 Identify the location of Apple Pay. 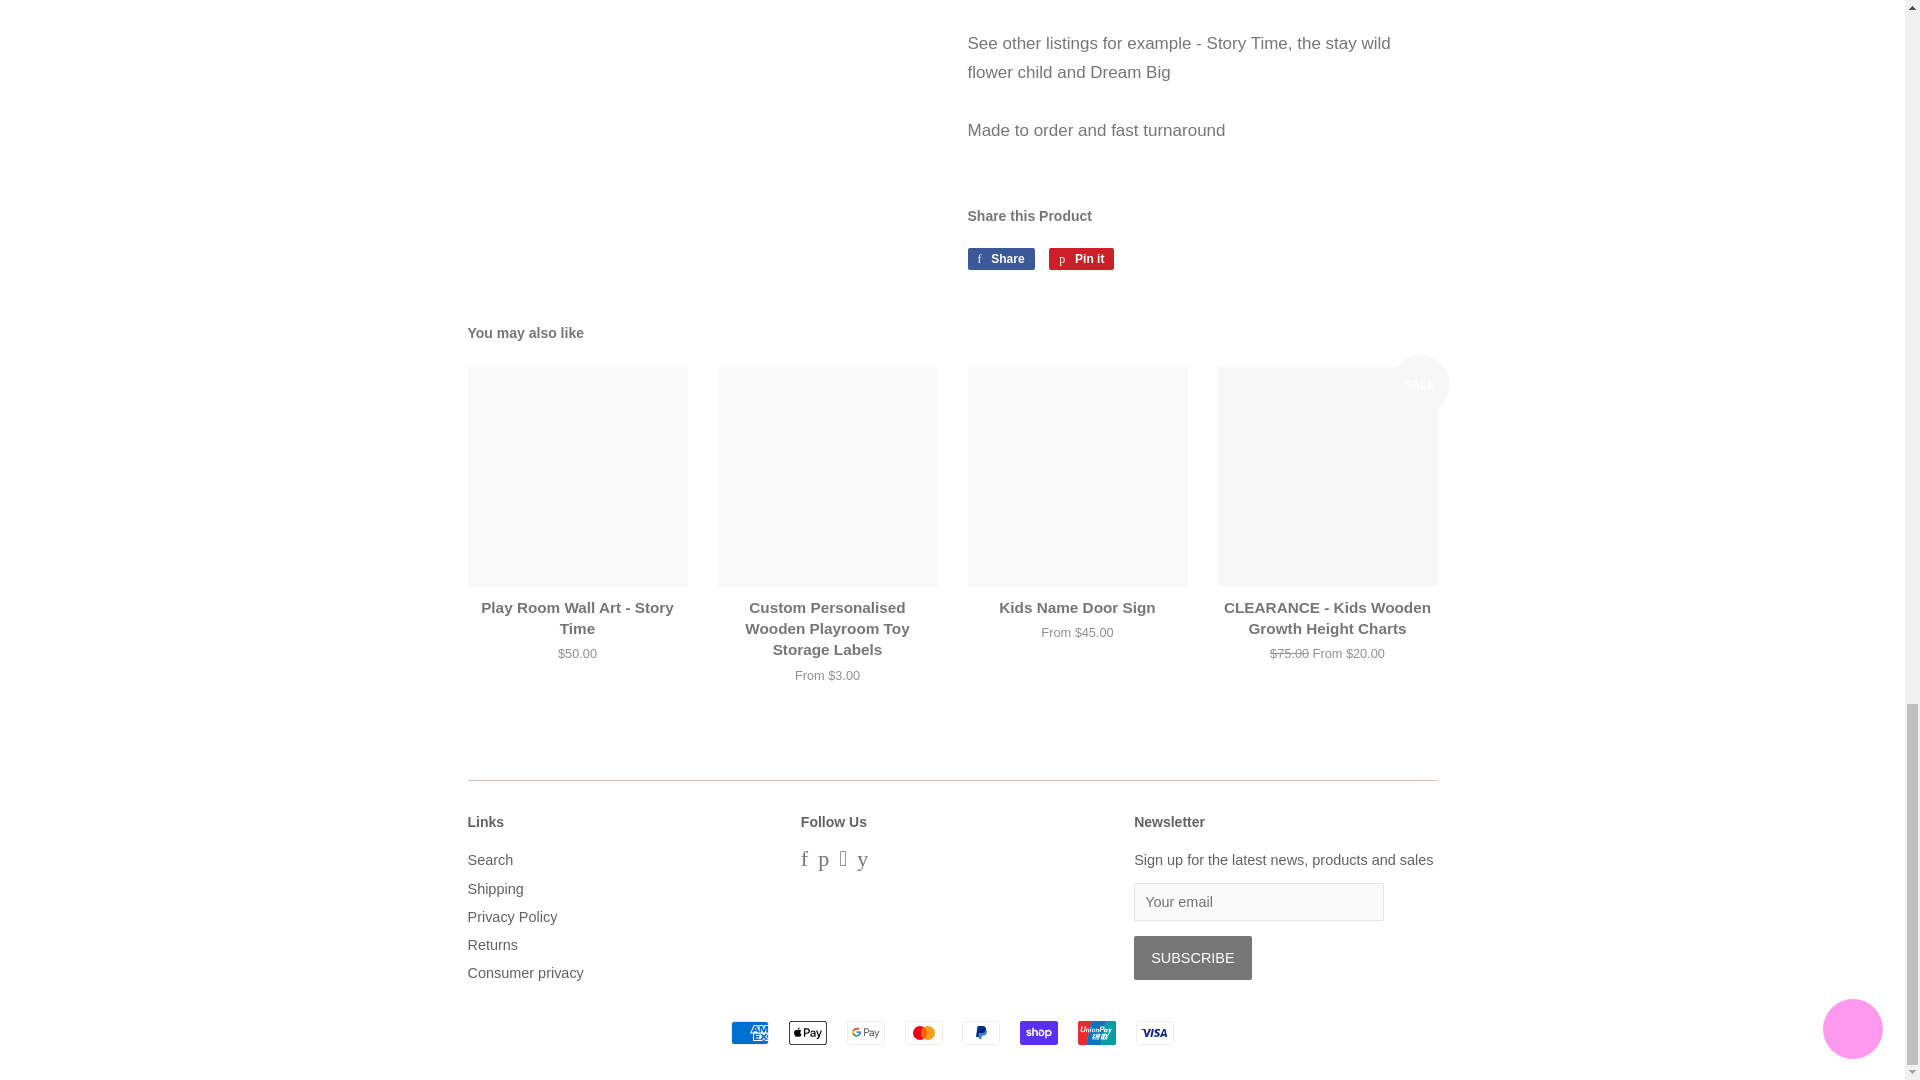
(808, 1032).